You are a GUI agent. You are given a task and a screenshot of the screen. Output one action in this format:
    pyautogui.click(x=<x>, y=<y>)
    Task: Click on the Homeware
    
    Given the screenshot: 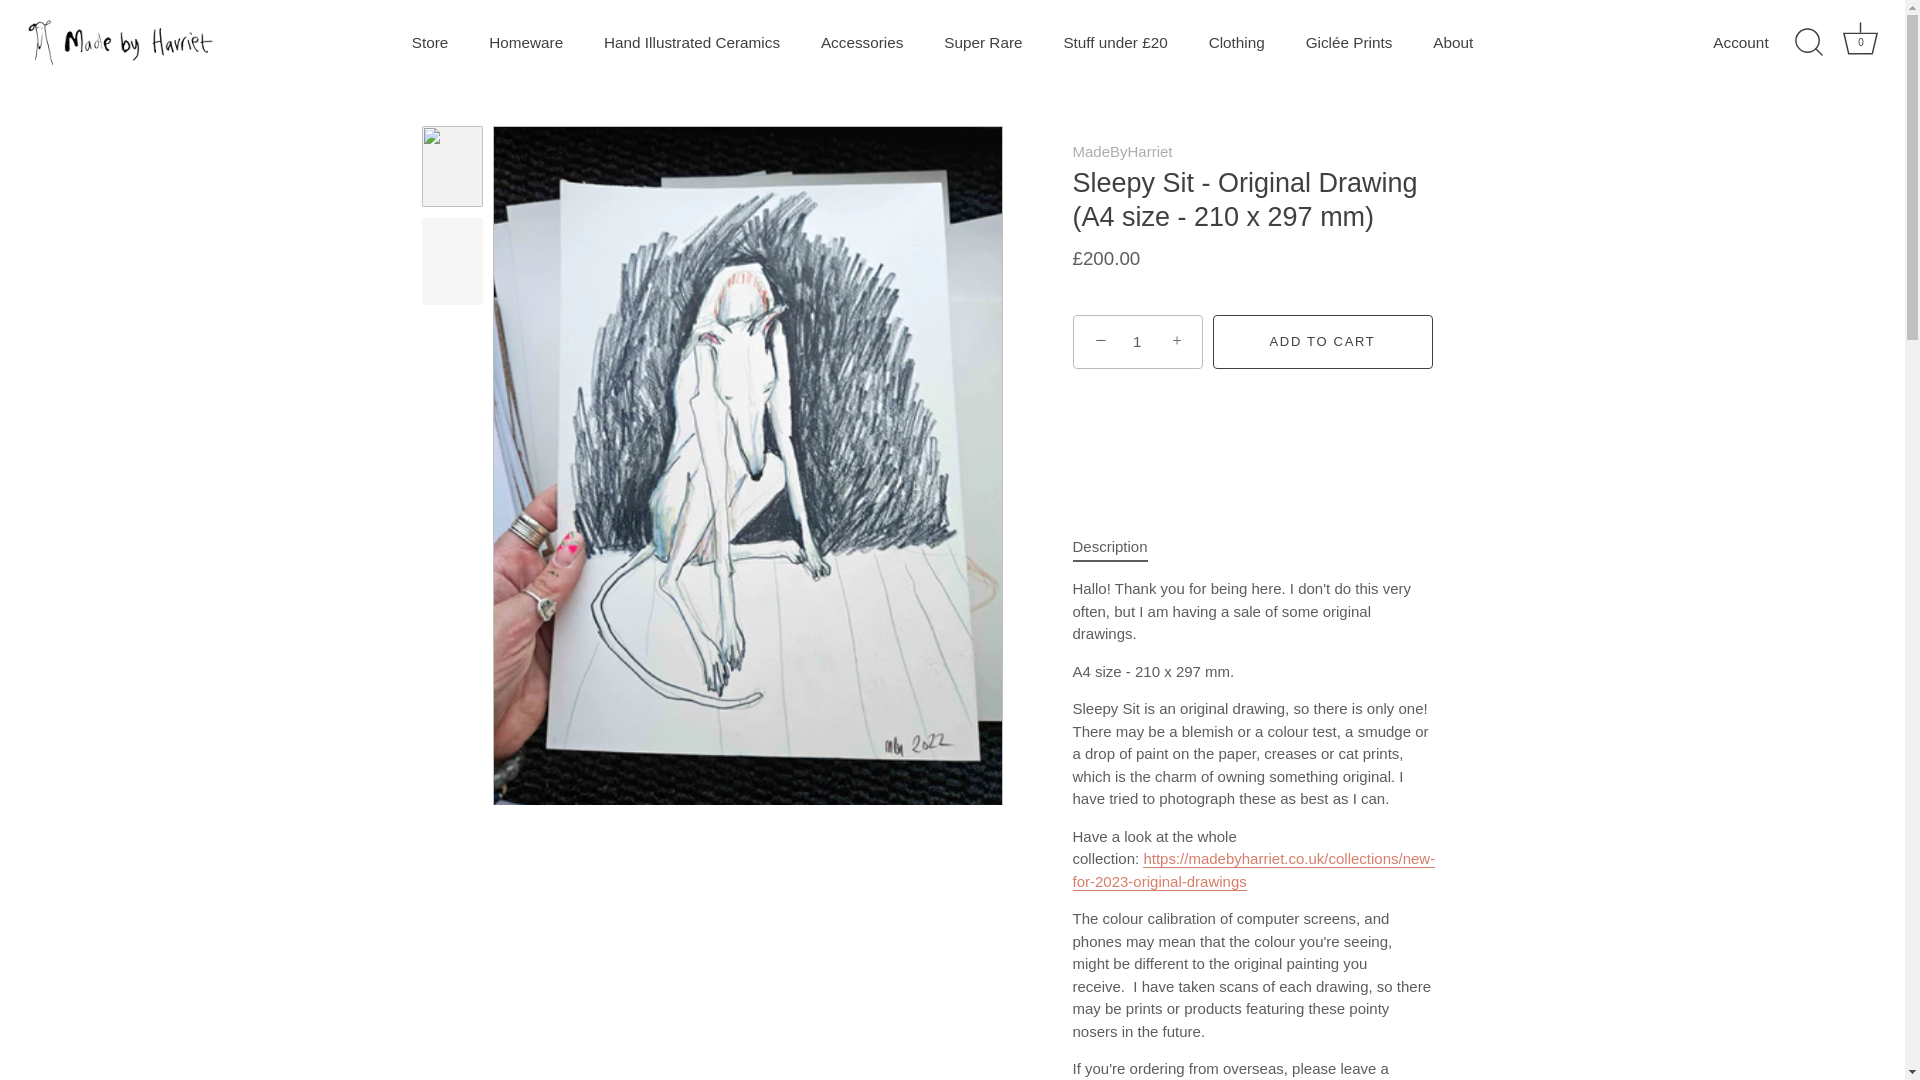 What is the action you would take?
    pyautogui.click(x=526, y=42)
    